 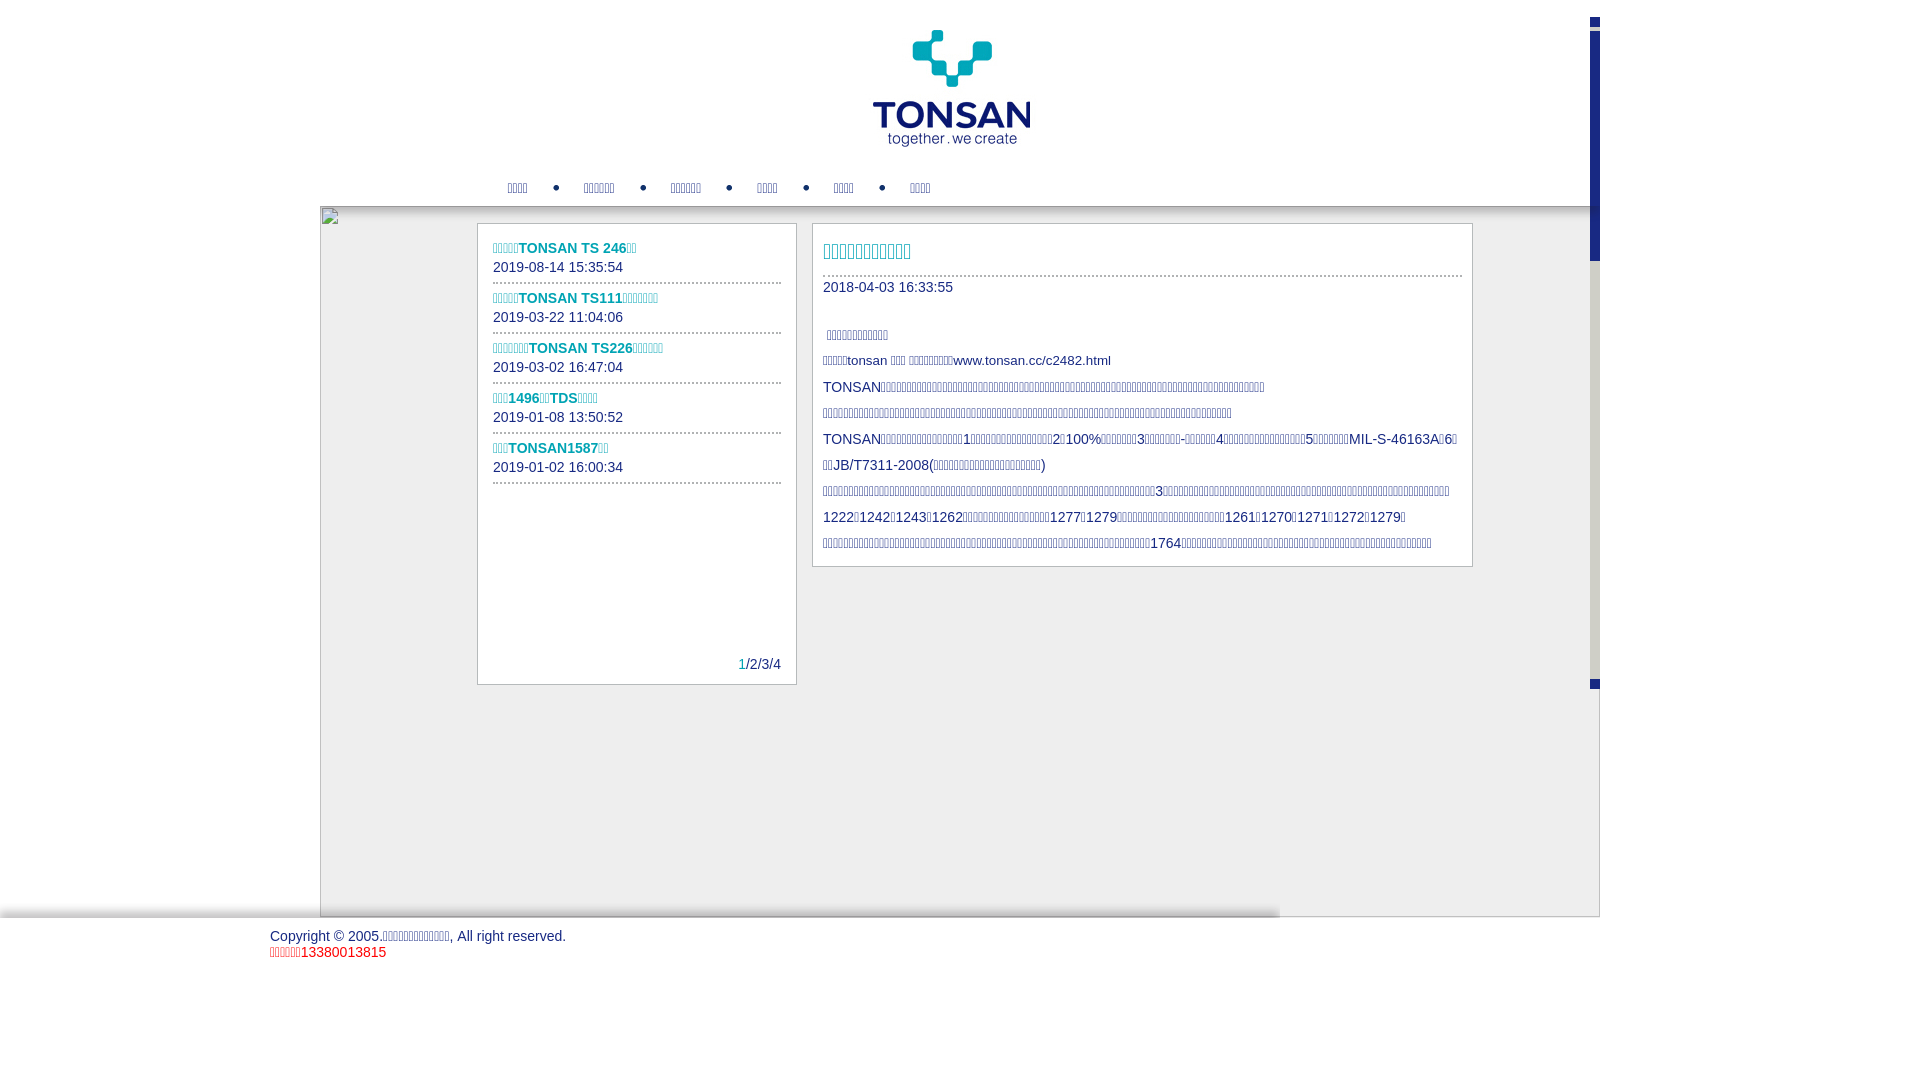 I want to click on 1, so click(x=742, y=664).